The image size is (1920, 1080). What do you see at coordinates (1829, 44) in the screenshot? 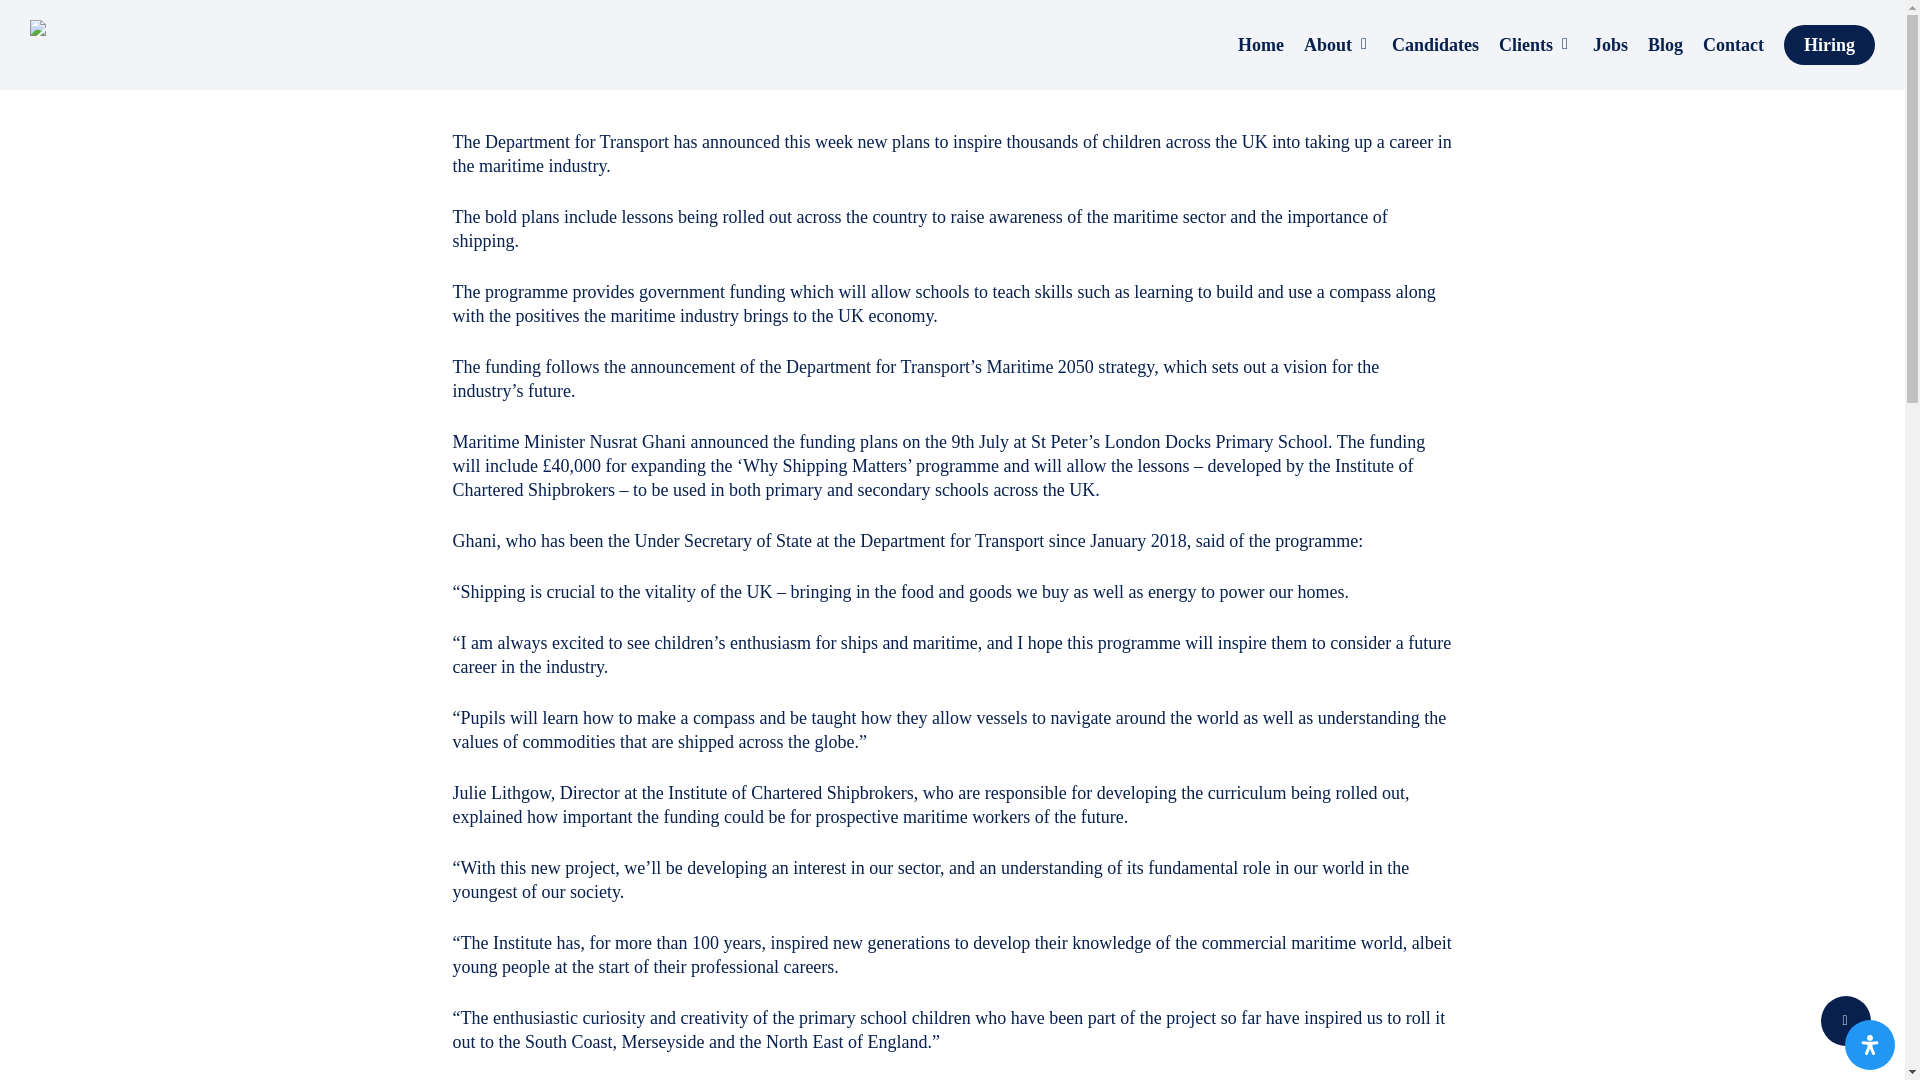
I see `Hiring` at bounding box center [1829, 44].